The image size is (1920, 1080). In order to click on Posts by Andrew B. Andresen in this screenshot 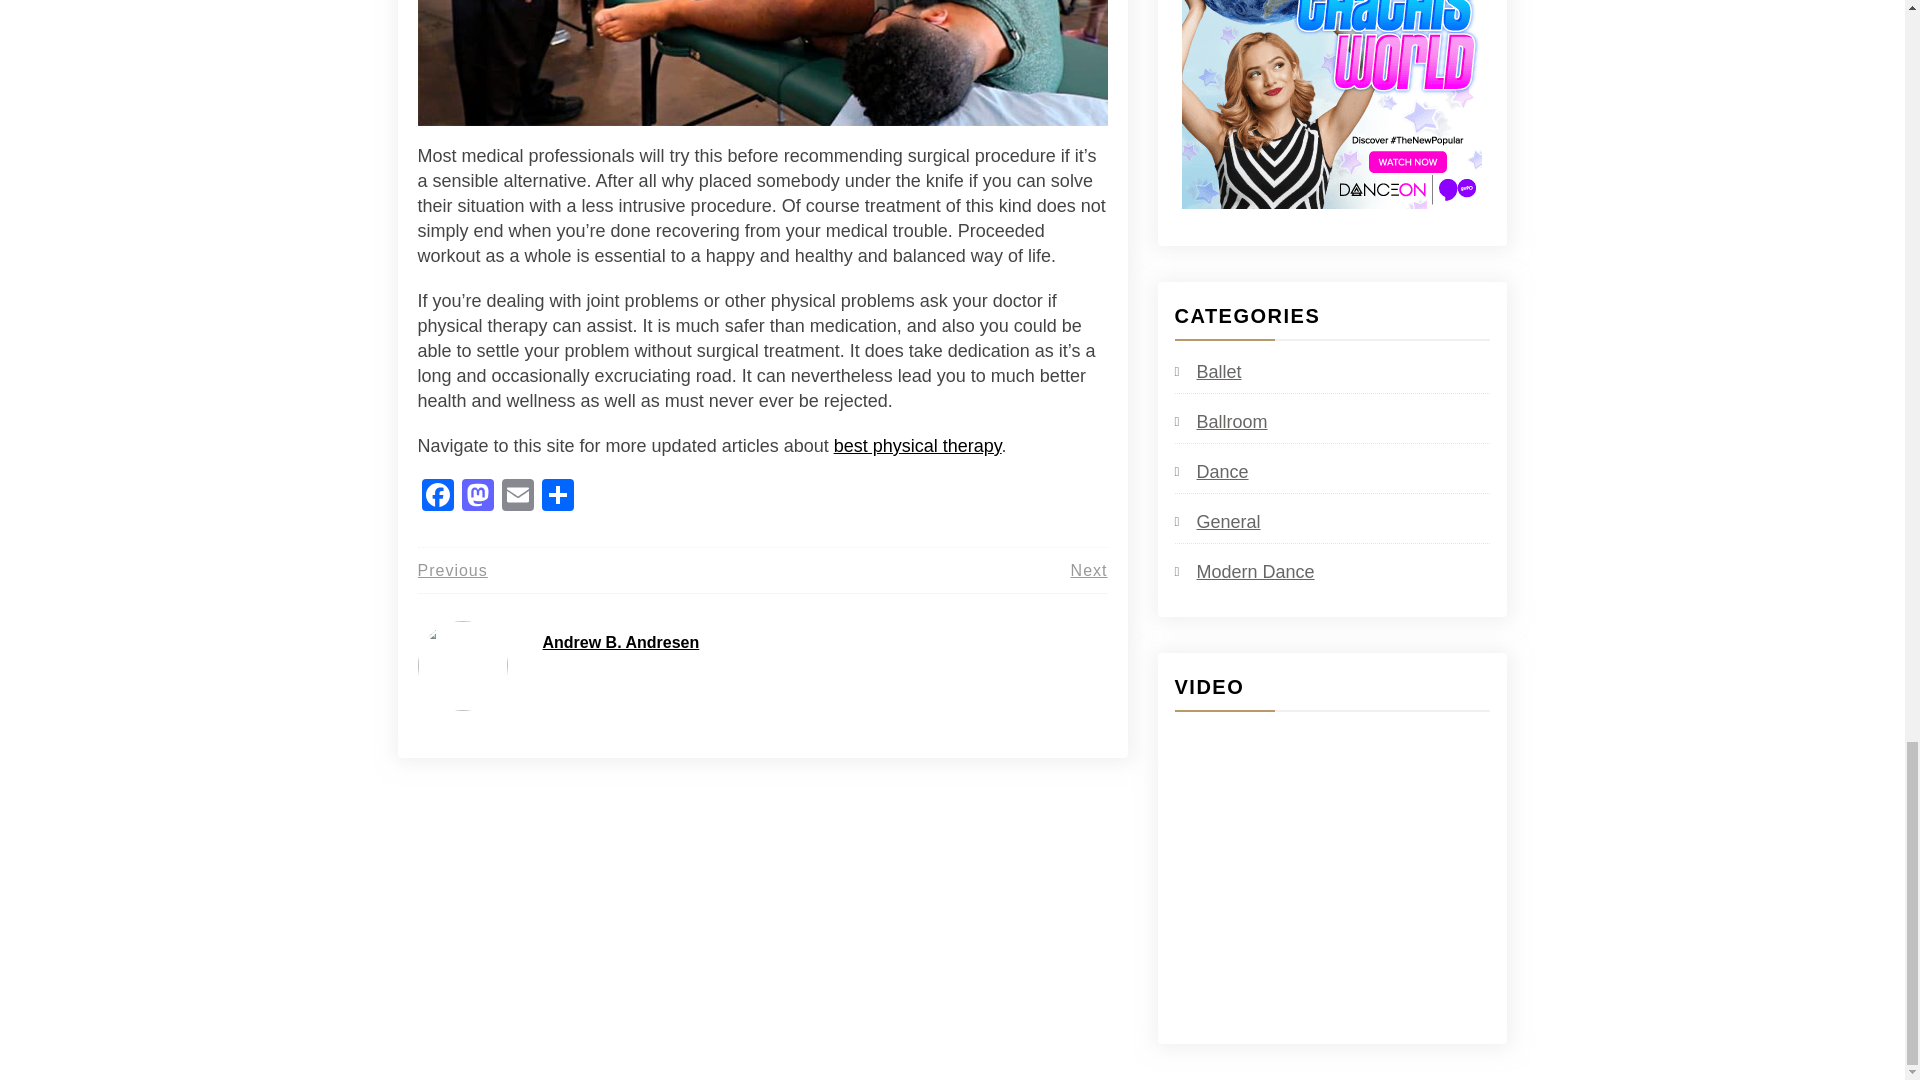, I will do `click(620, 642)`.